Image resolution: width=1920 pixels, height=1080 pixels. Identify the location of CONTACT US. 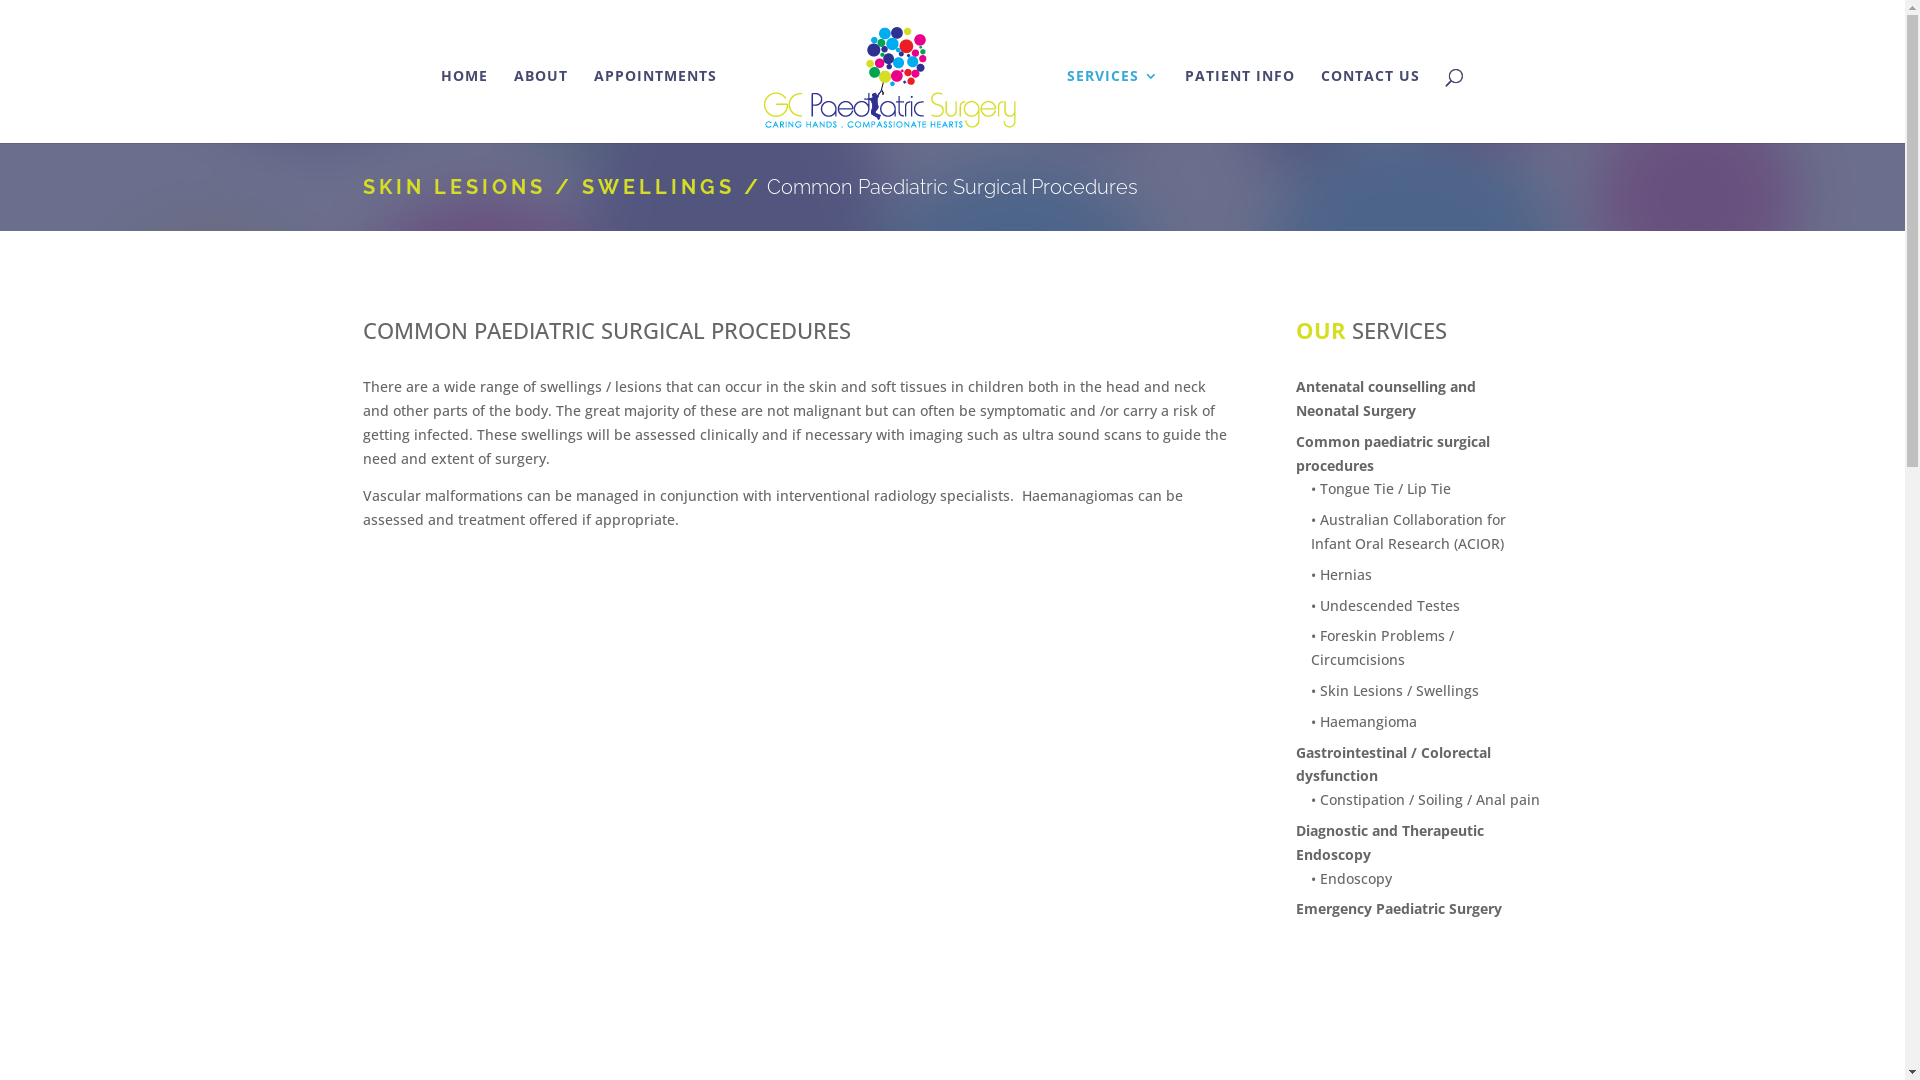
(1370, 106).